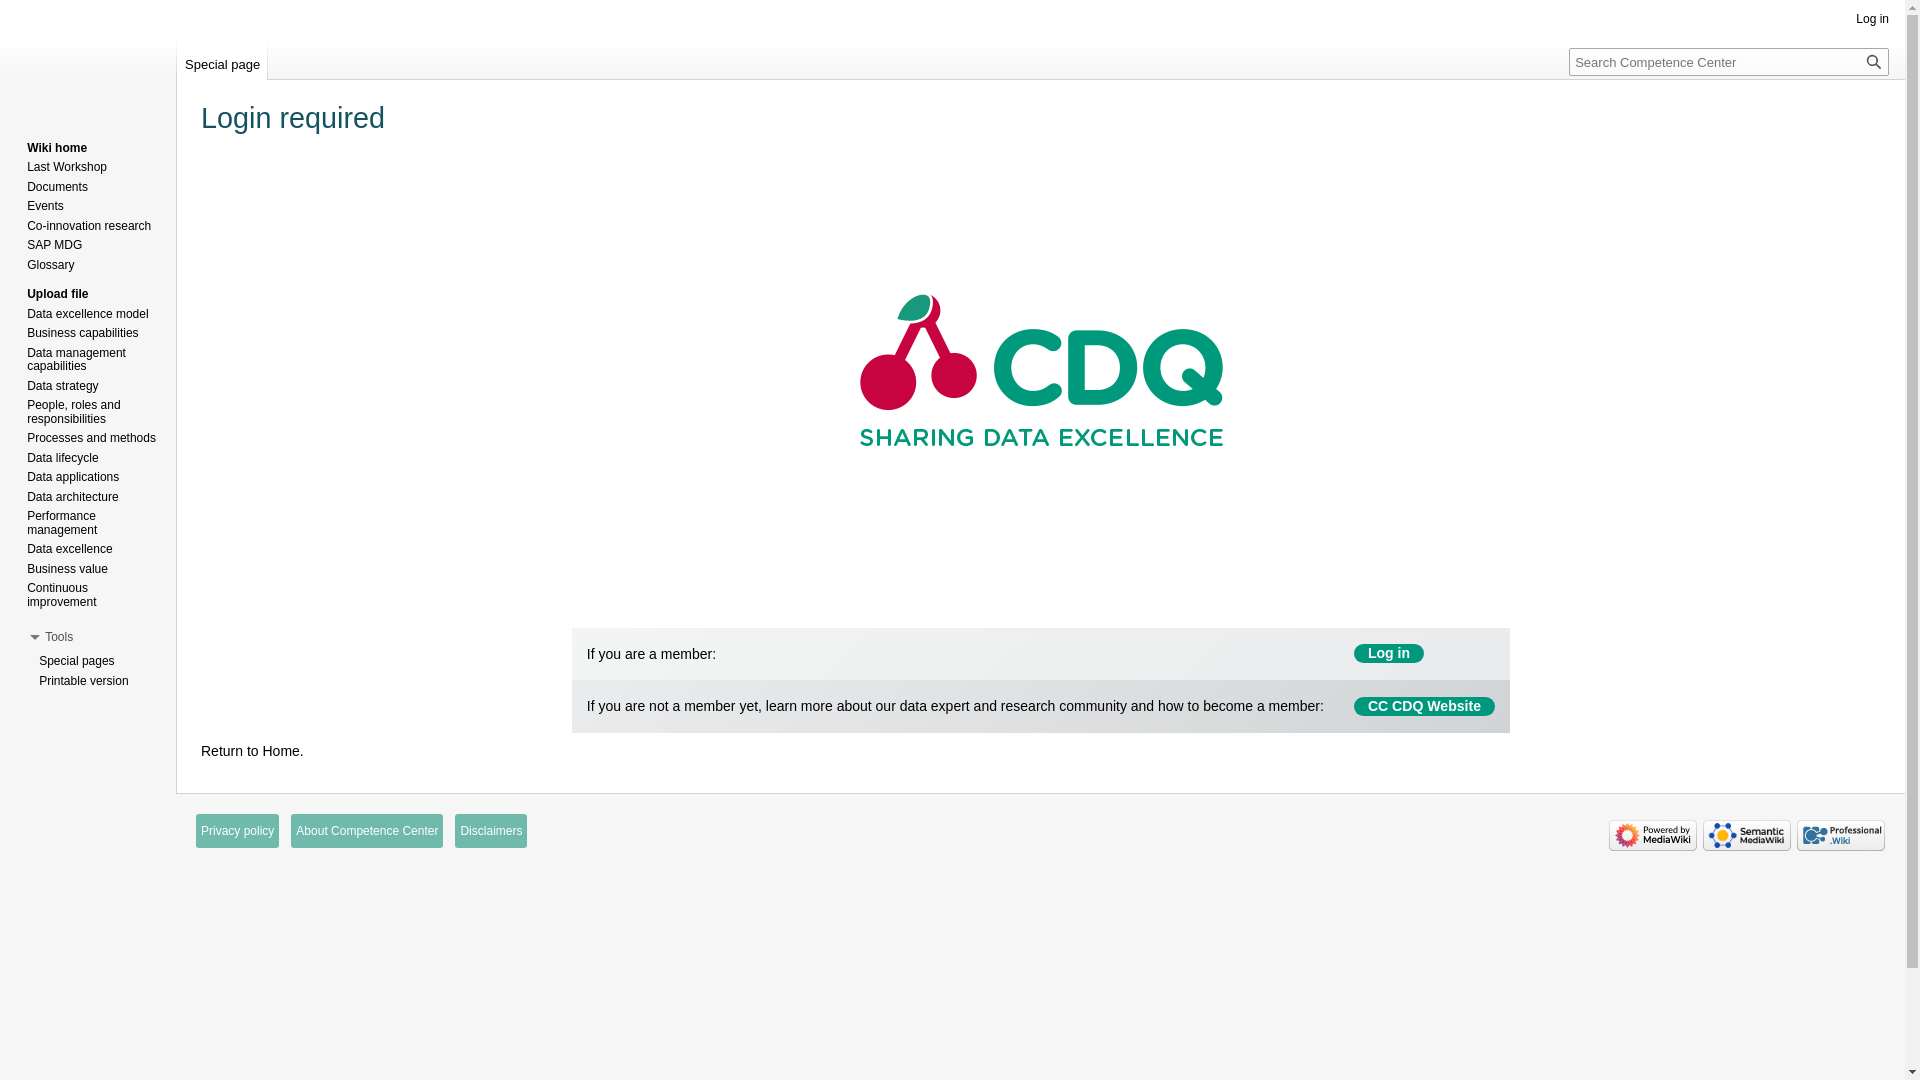  What do you see at coordinates (72, 497) in the screenshot?
I see `Data architecture` at bounding box center [72, 497].